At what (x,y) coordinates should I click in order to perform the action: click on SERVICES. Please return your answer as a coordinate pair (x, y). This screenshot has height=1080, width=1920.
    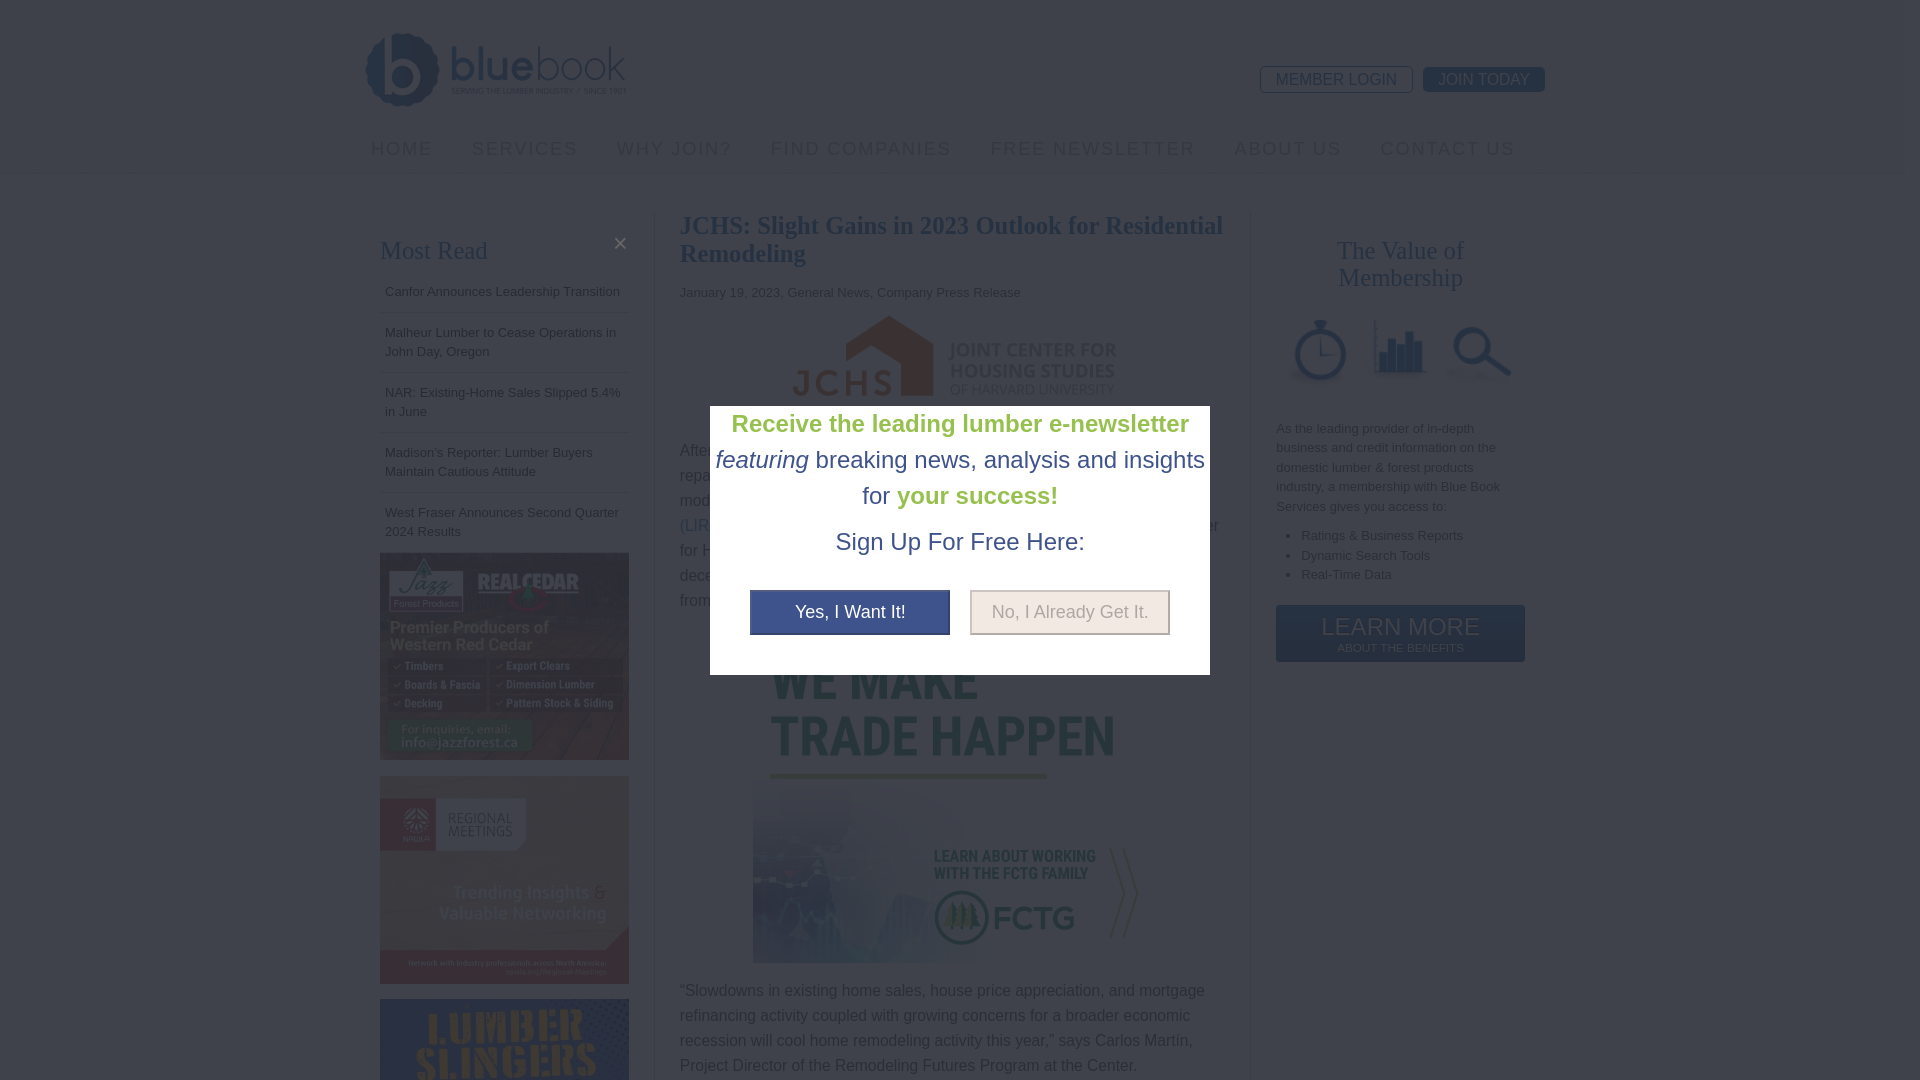
    Looking at the image, I should click on (524, 148).